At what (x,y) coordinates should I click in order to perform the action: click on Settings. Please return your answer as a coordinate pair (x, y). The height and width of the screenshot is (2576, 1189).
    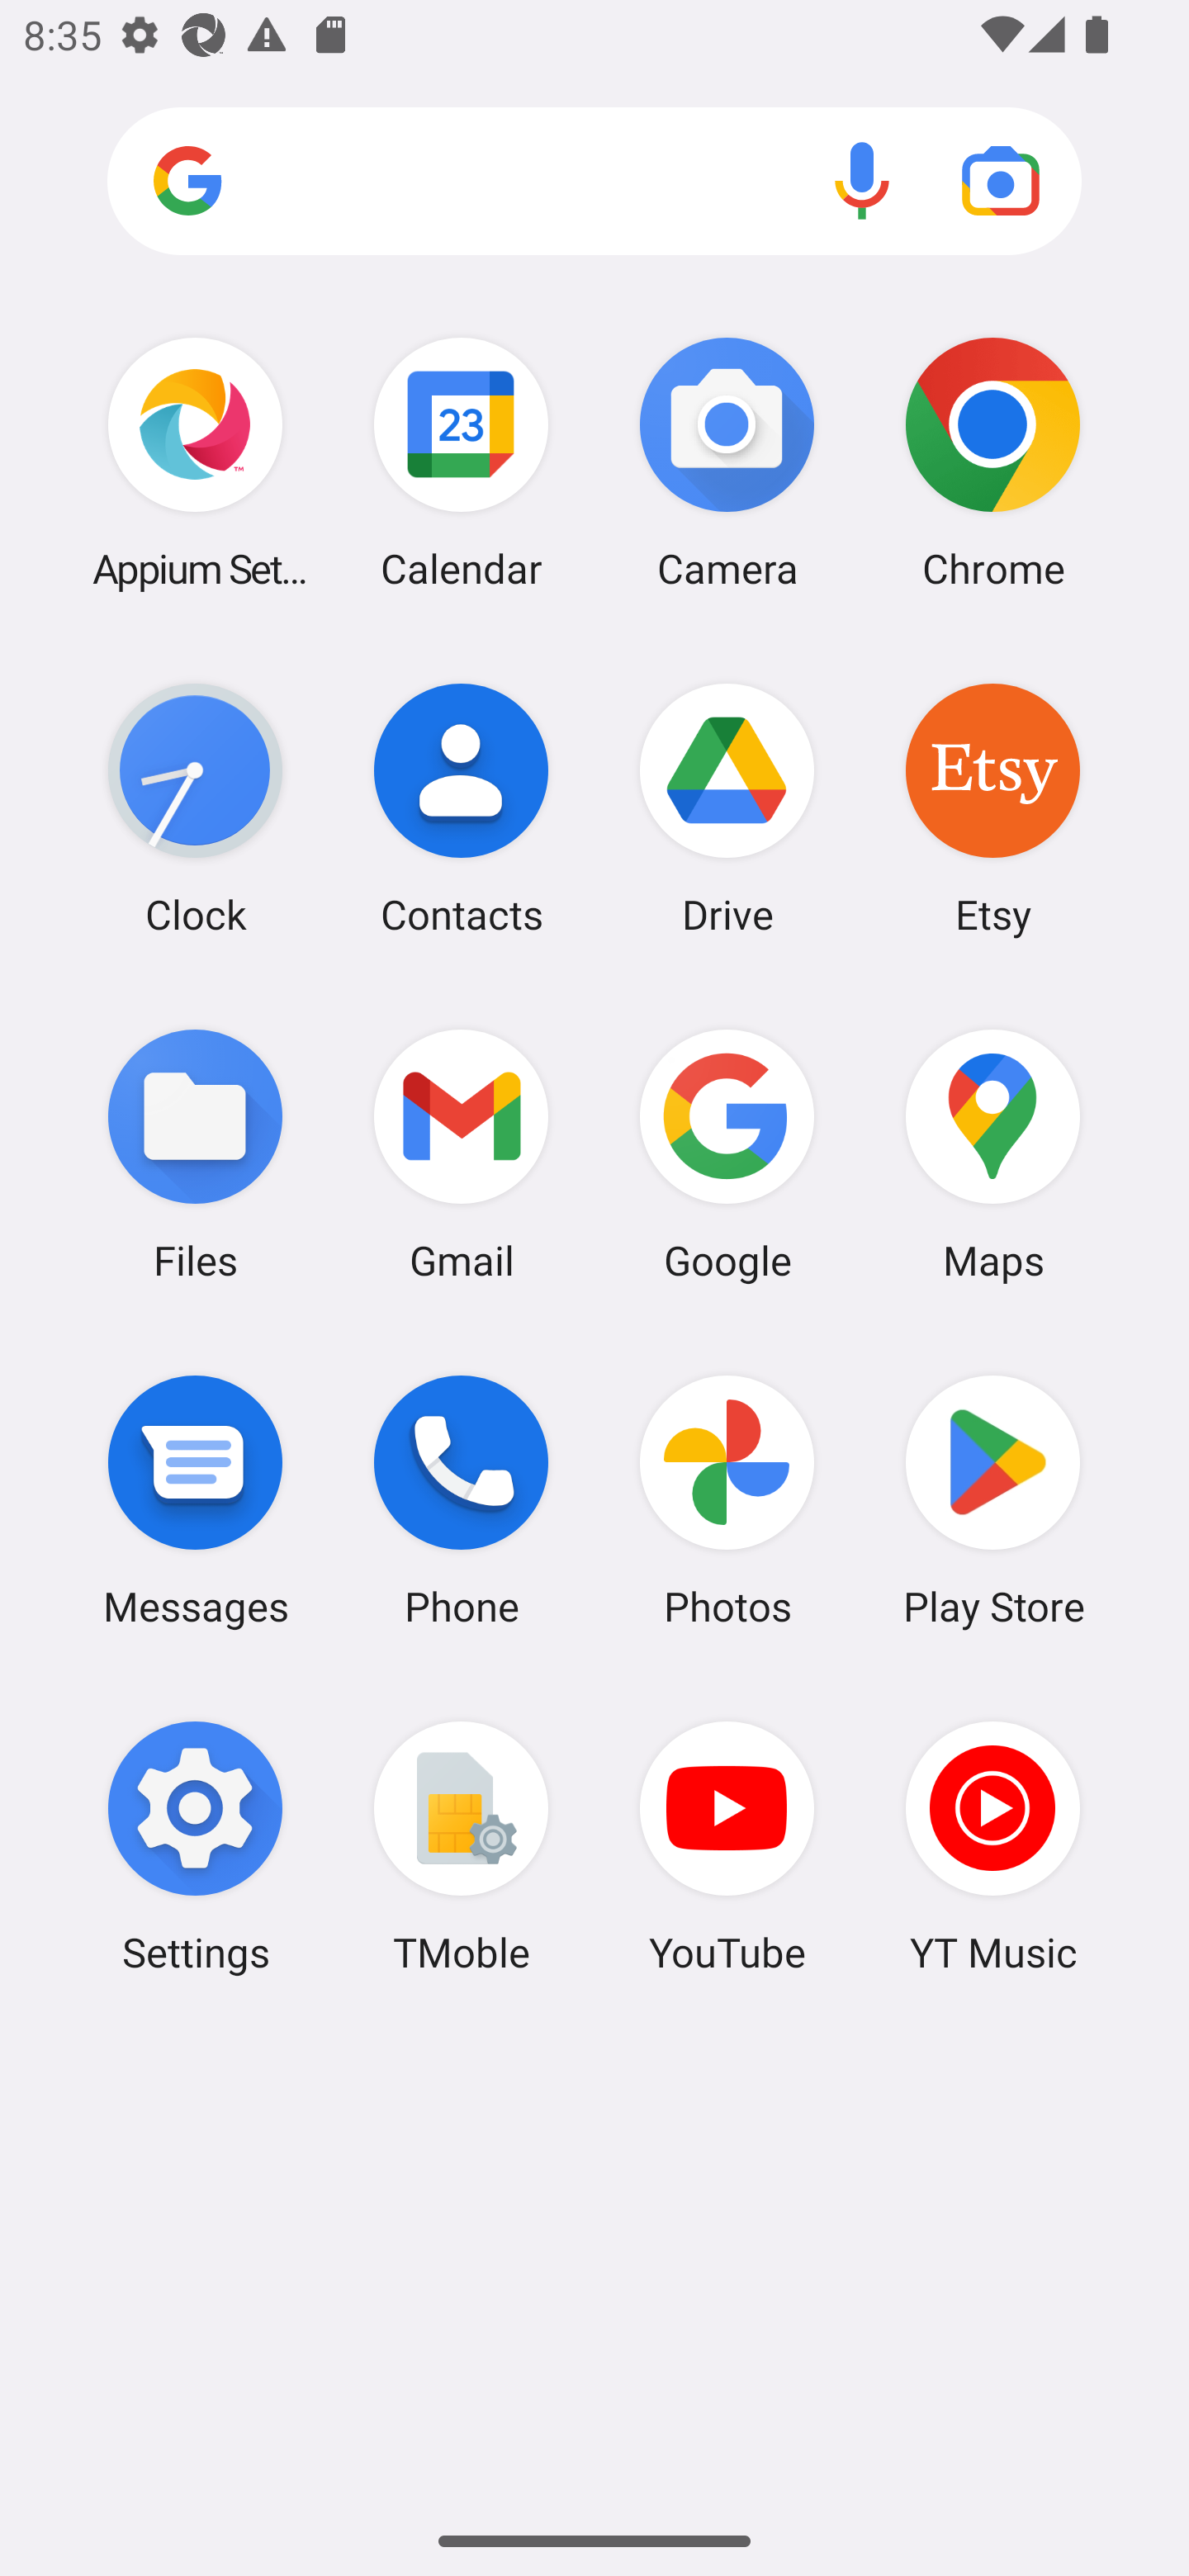
    Looking at the image, I should click on (195, 1847).